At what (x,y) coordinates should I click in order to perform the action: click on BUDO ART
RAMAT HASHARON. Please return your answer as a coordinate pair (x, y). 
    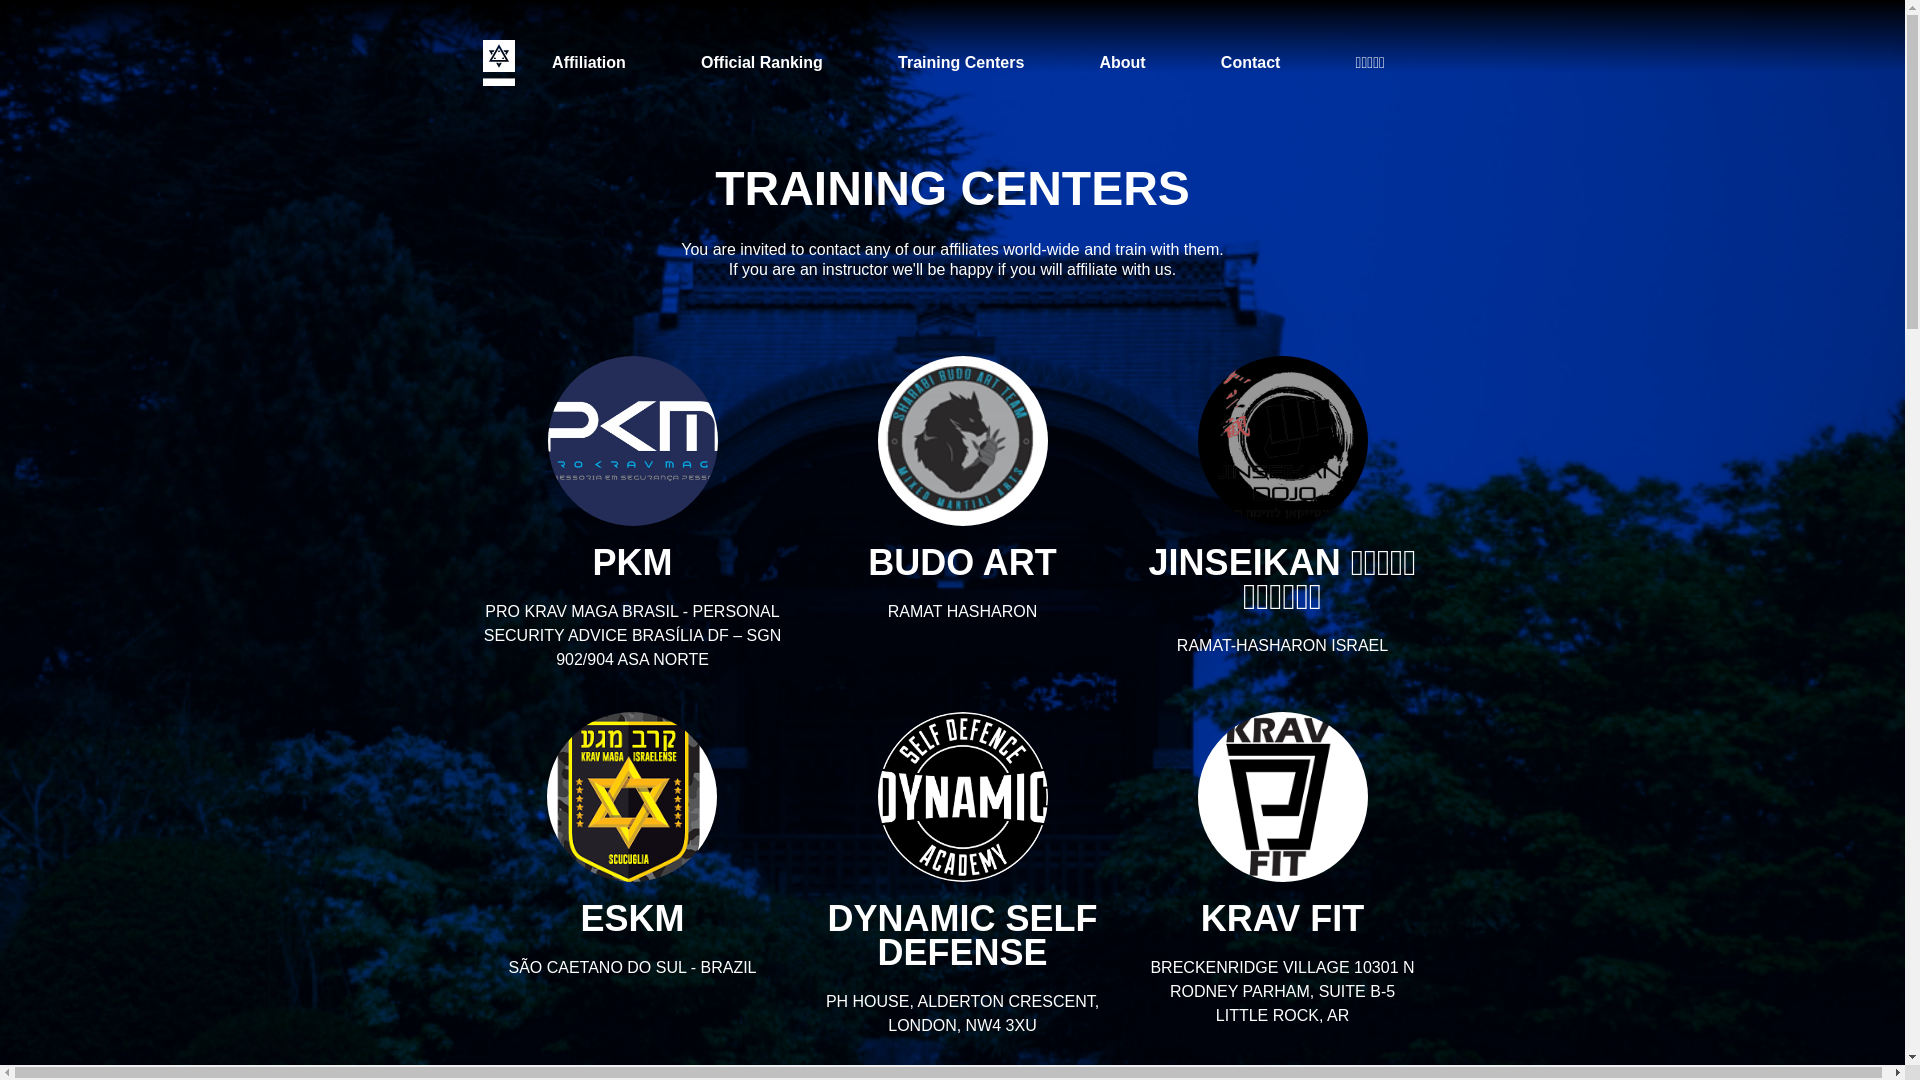
    Looking at the image, I should click on (962, 490).